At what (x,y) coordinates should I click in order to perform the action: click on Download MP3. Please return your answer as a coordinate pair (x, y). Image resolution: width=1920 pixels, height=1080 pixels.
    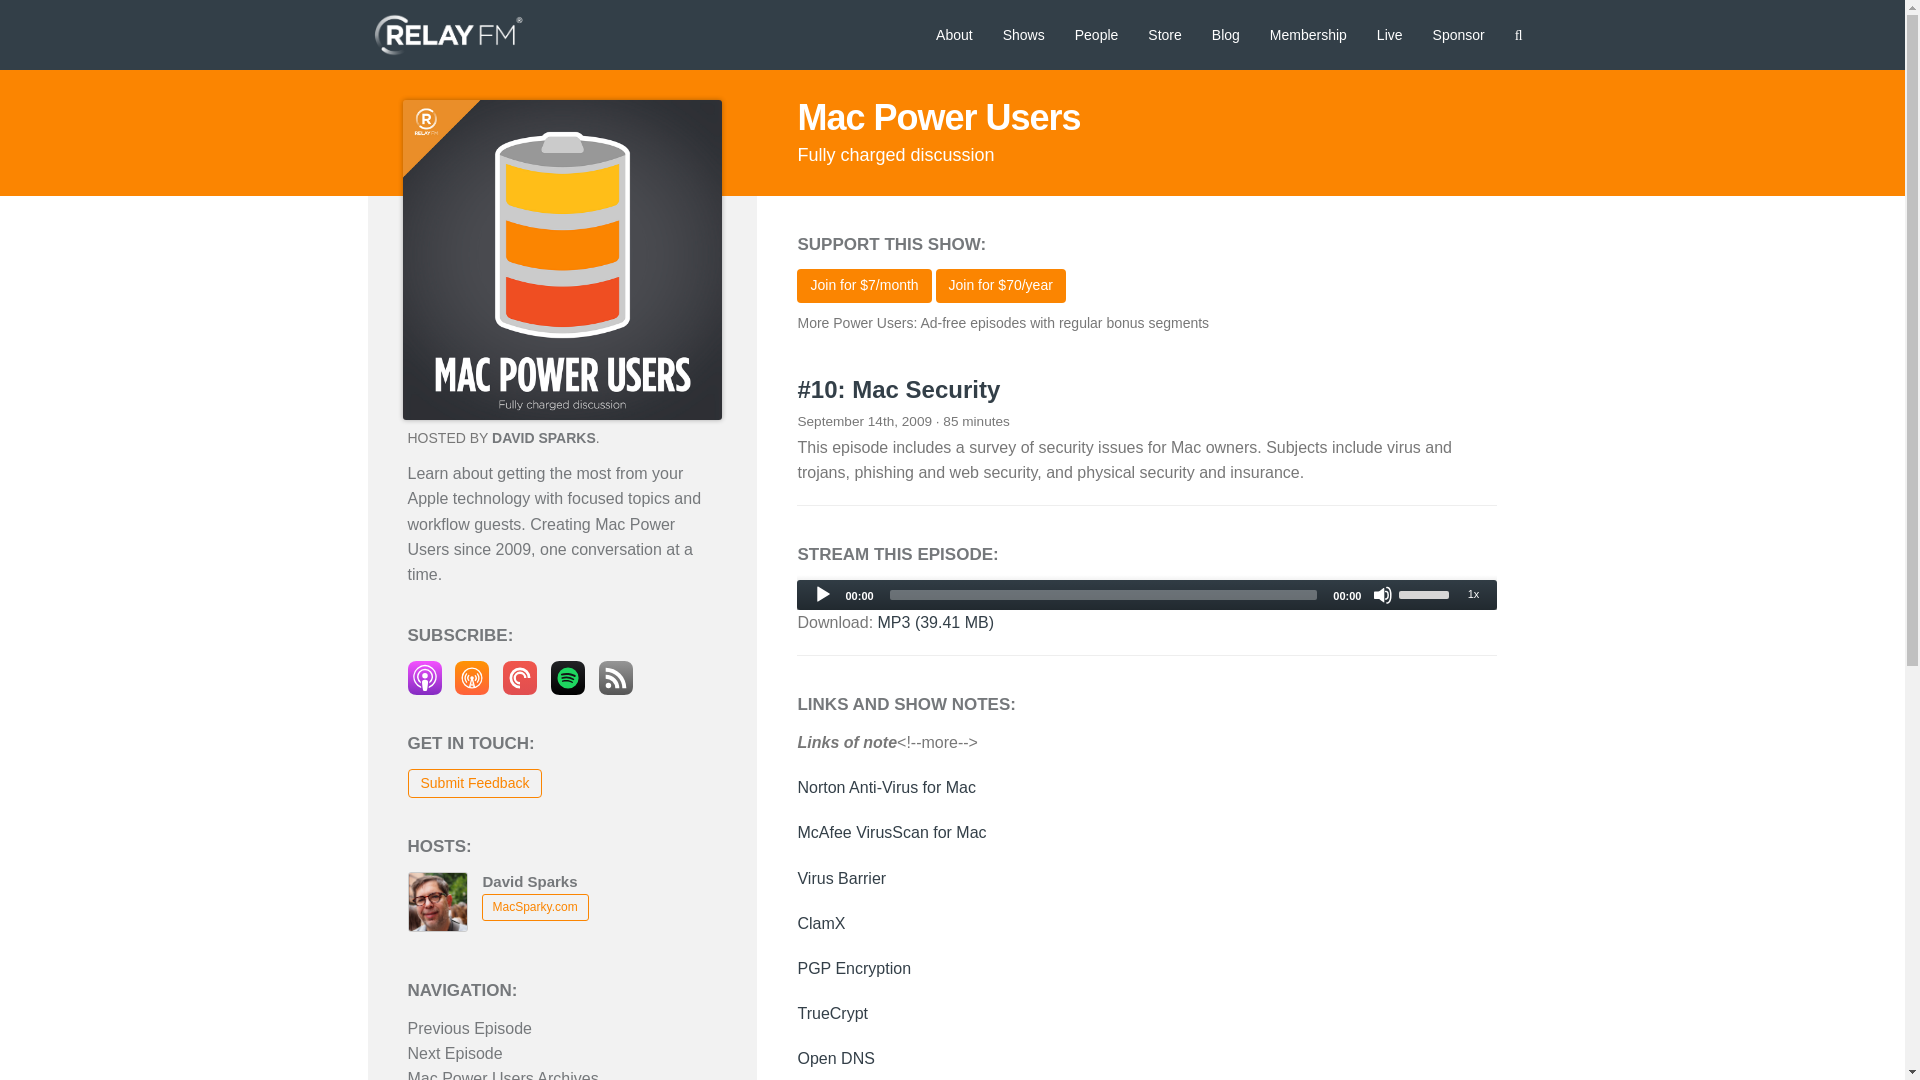
    Looking at the image, I should click on (936, 622).